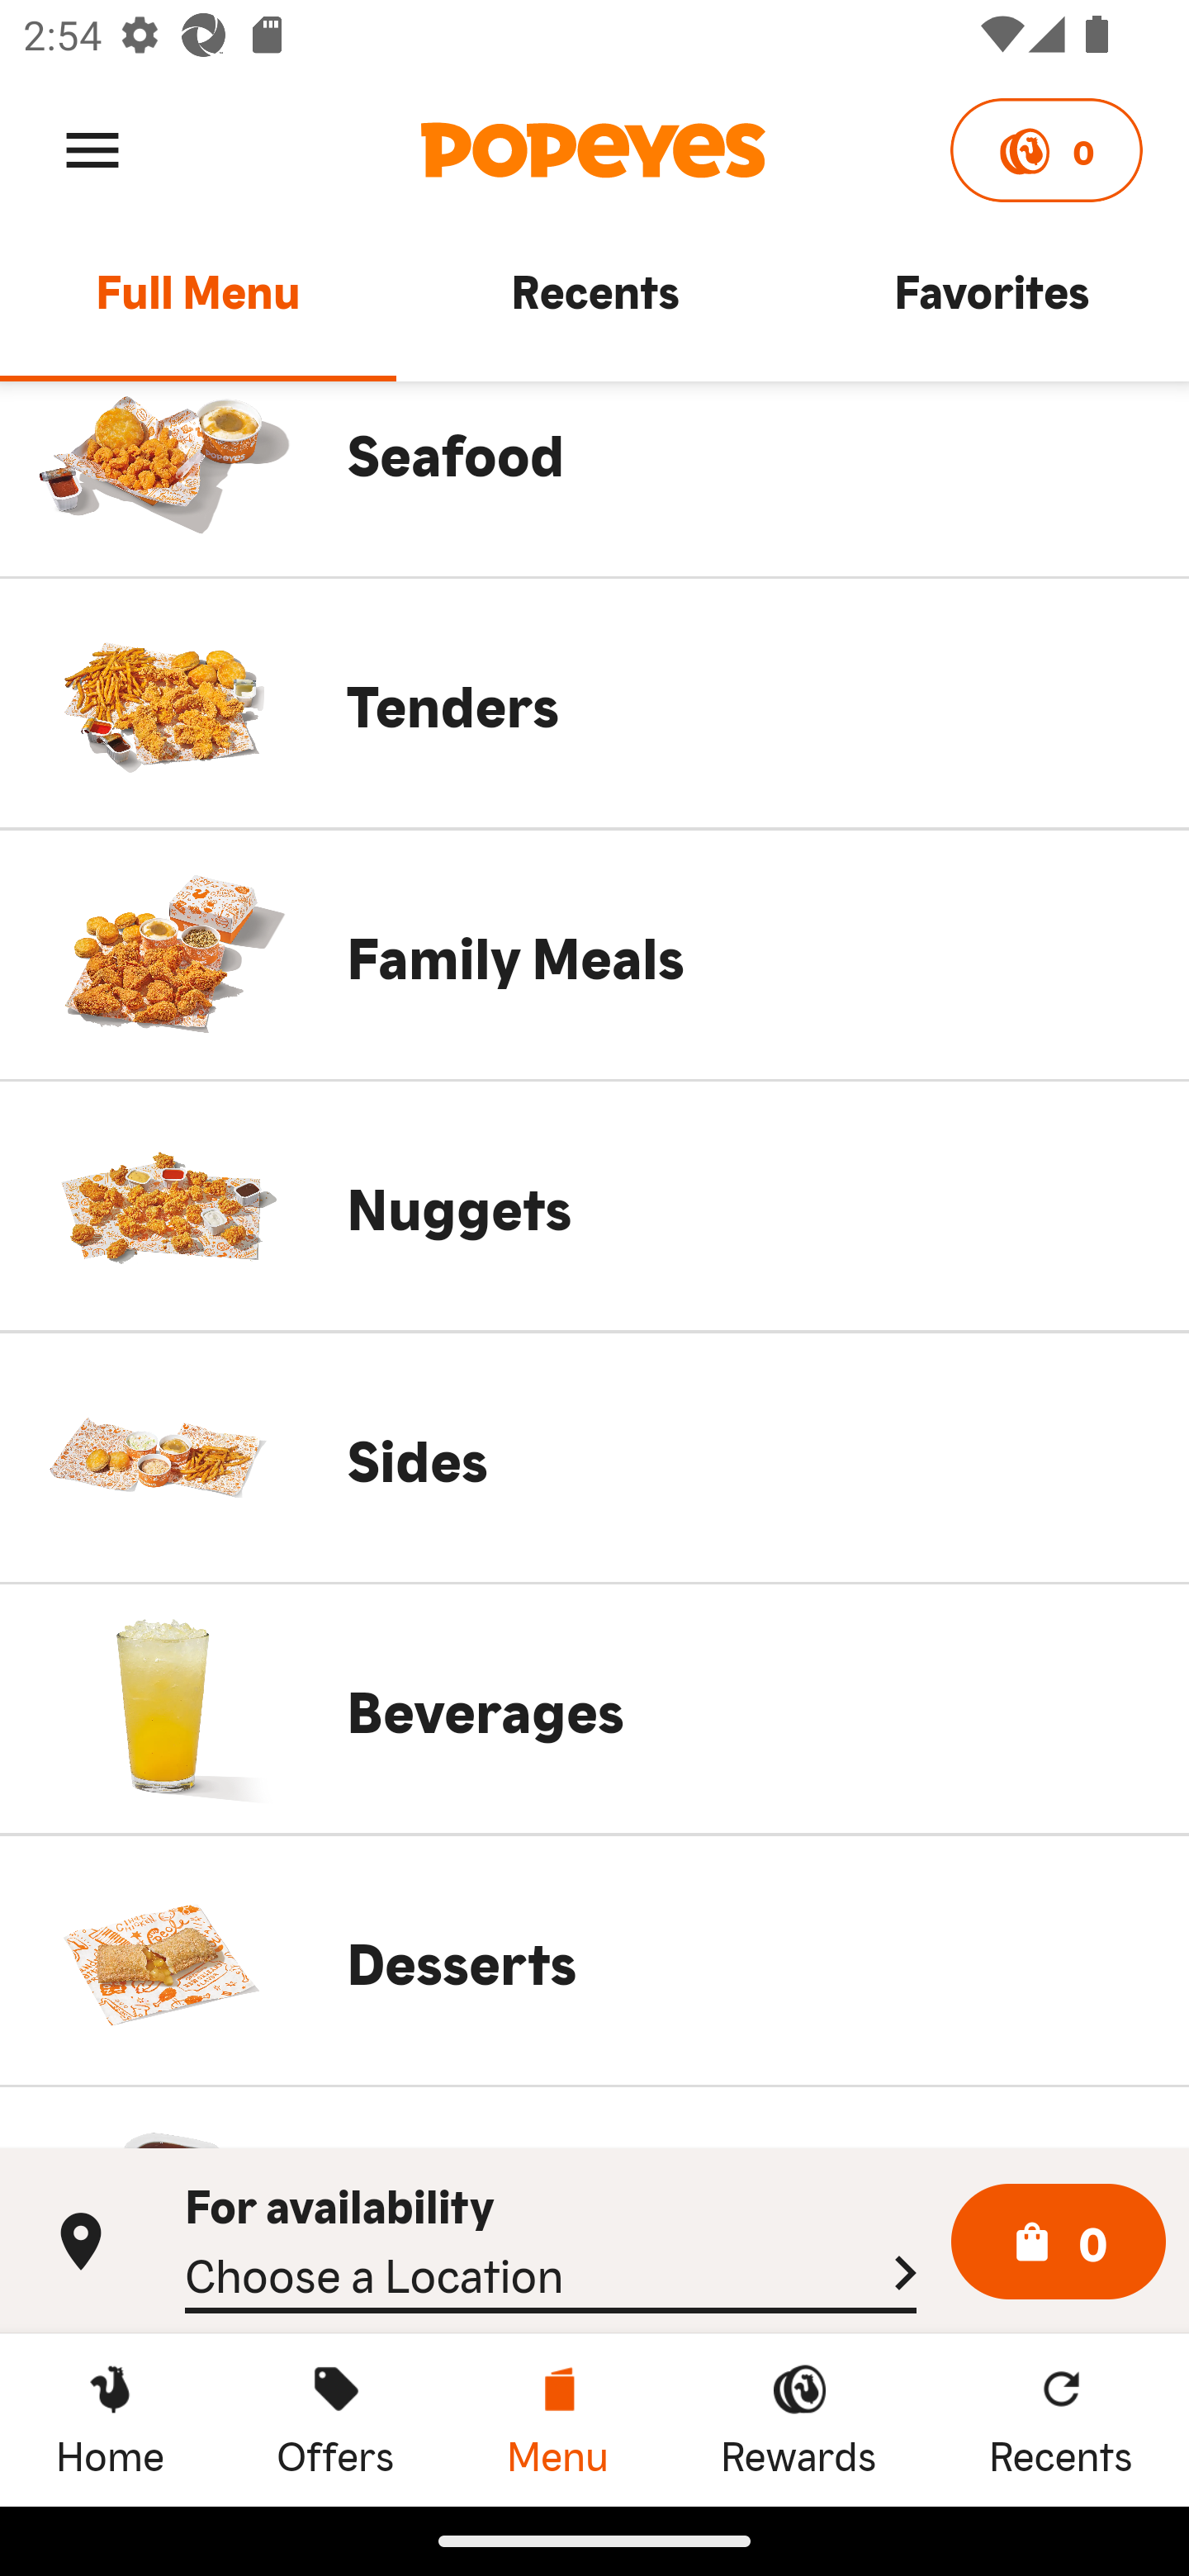 This screenshot has height=2576, width=1189. I want to click on Rewards Rewards Rewards, so click(798, 2419).